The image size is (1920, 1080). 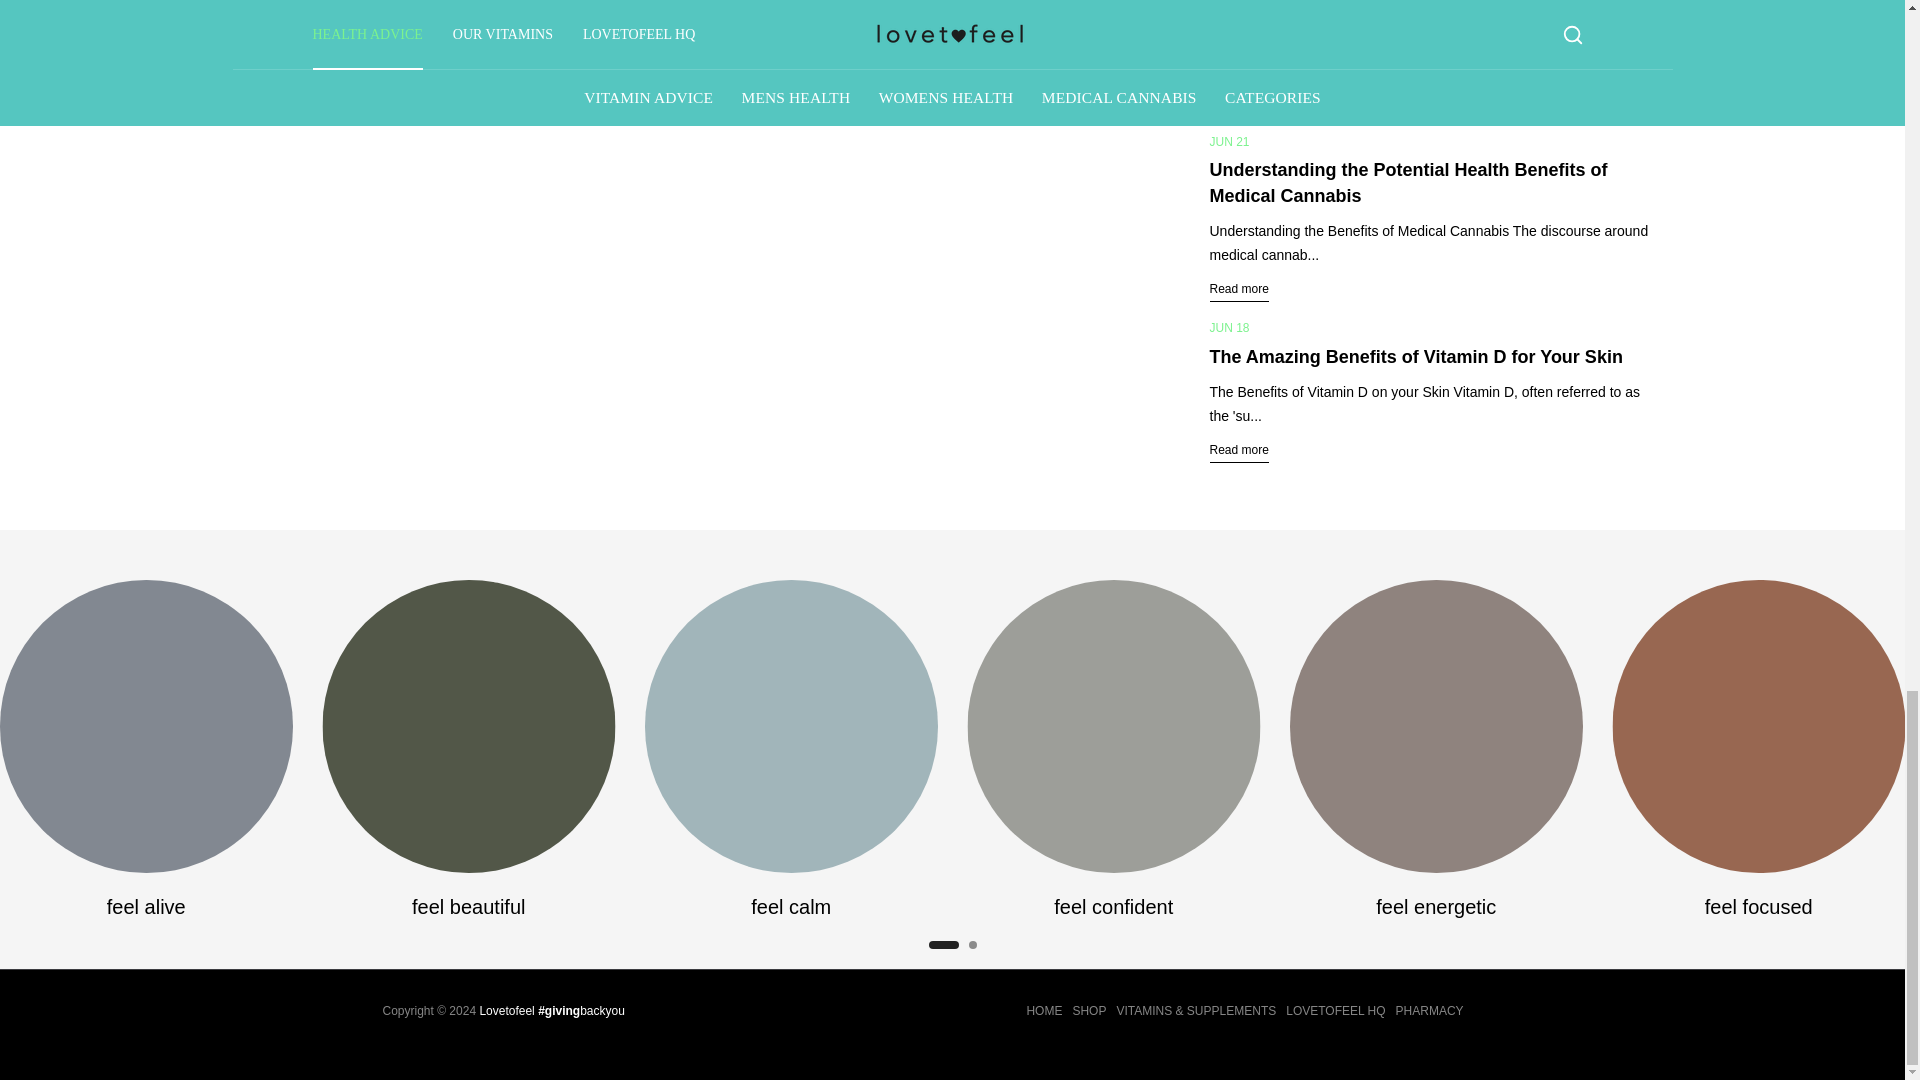 I want to click on The Amazing Benefits of Vitamin D for Your Skin, so click(x=1416, y=356).